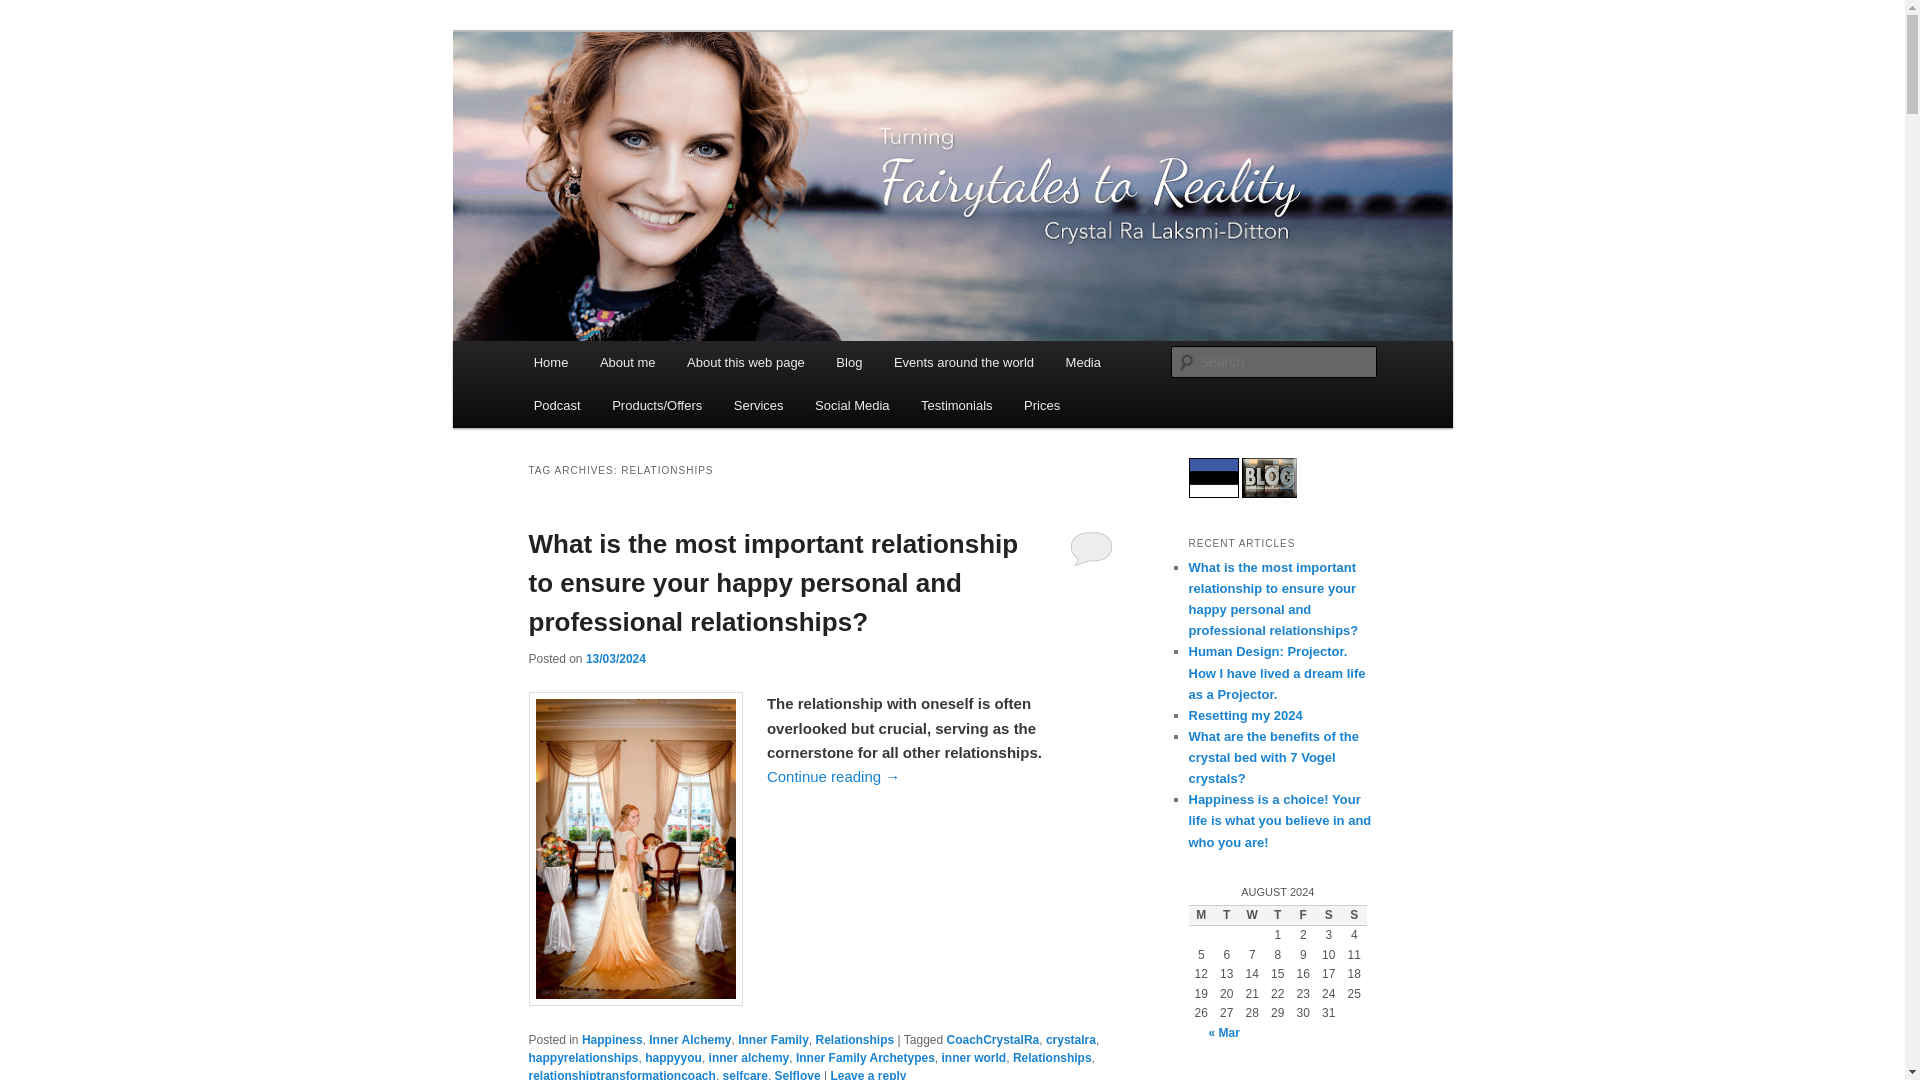  Describe the element at coordinates (626, 362) in the screenshot. I see `About me` at that location.